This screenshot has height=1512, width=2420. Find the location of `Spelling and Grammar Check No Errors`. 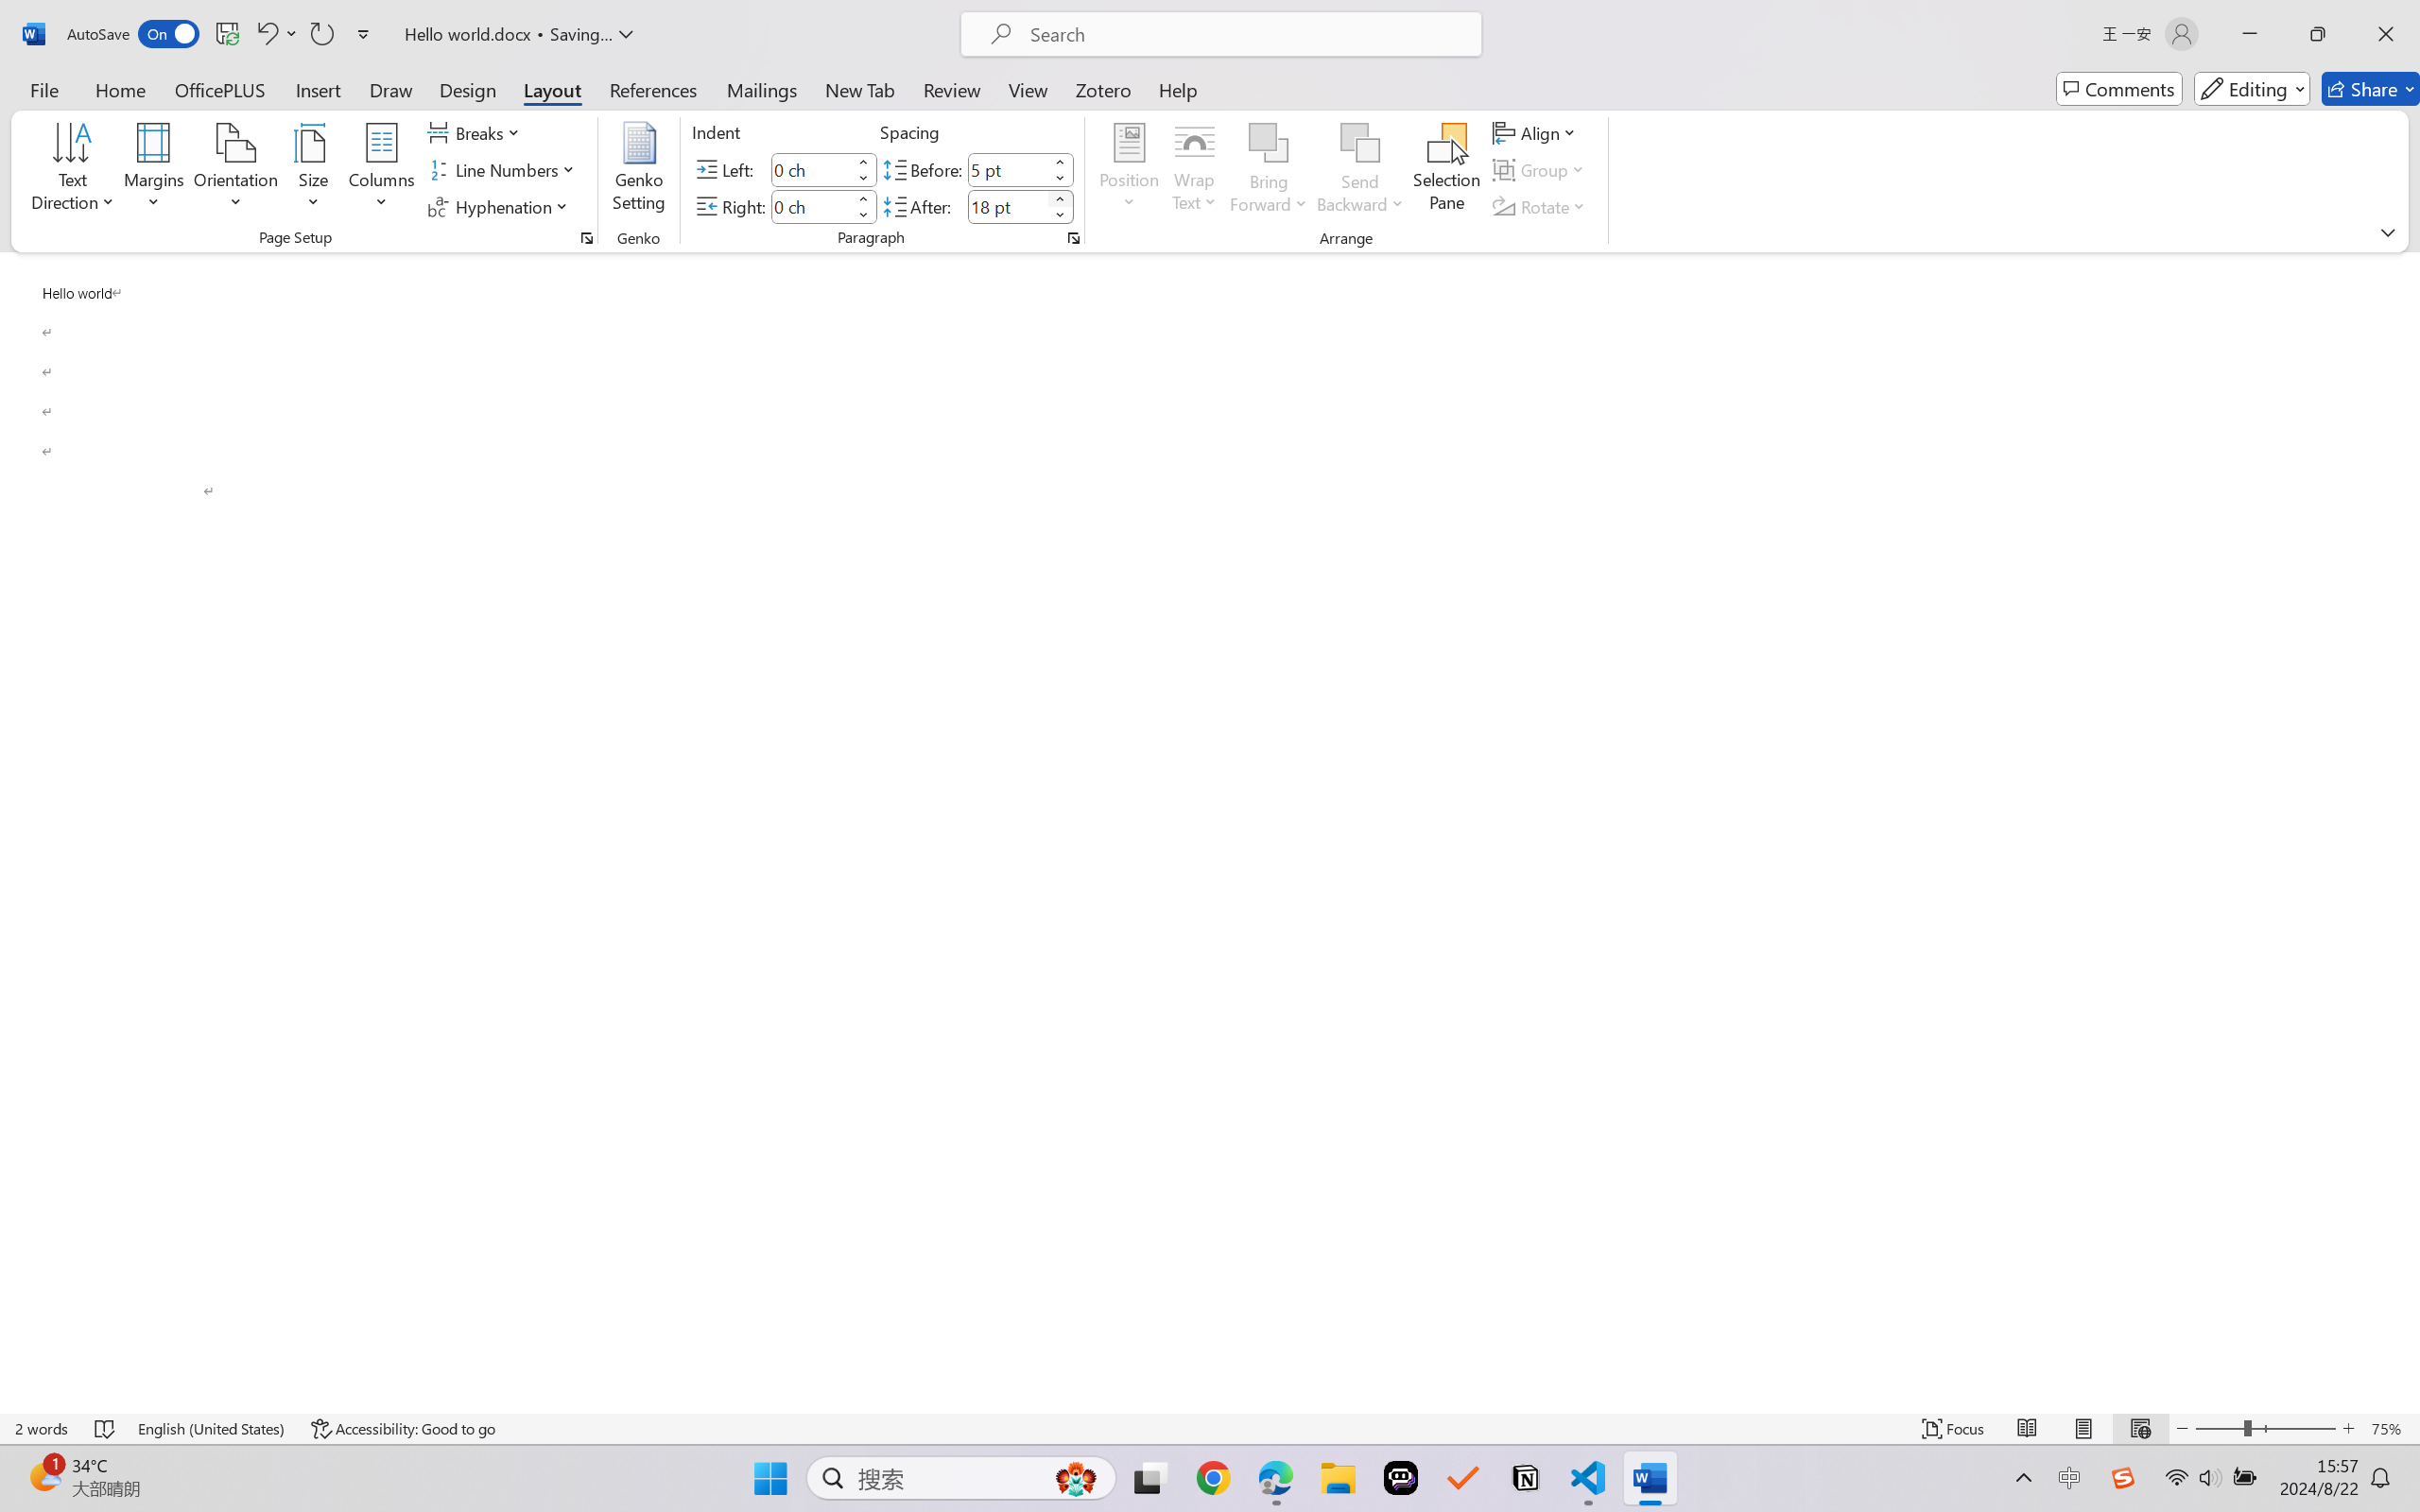

Spelling and Grammar Check No Errors is located at coordinates (106, 1429).